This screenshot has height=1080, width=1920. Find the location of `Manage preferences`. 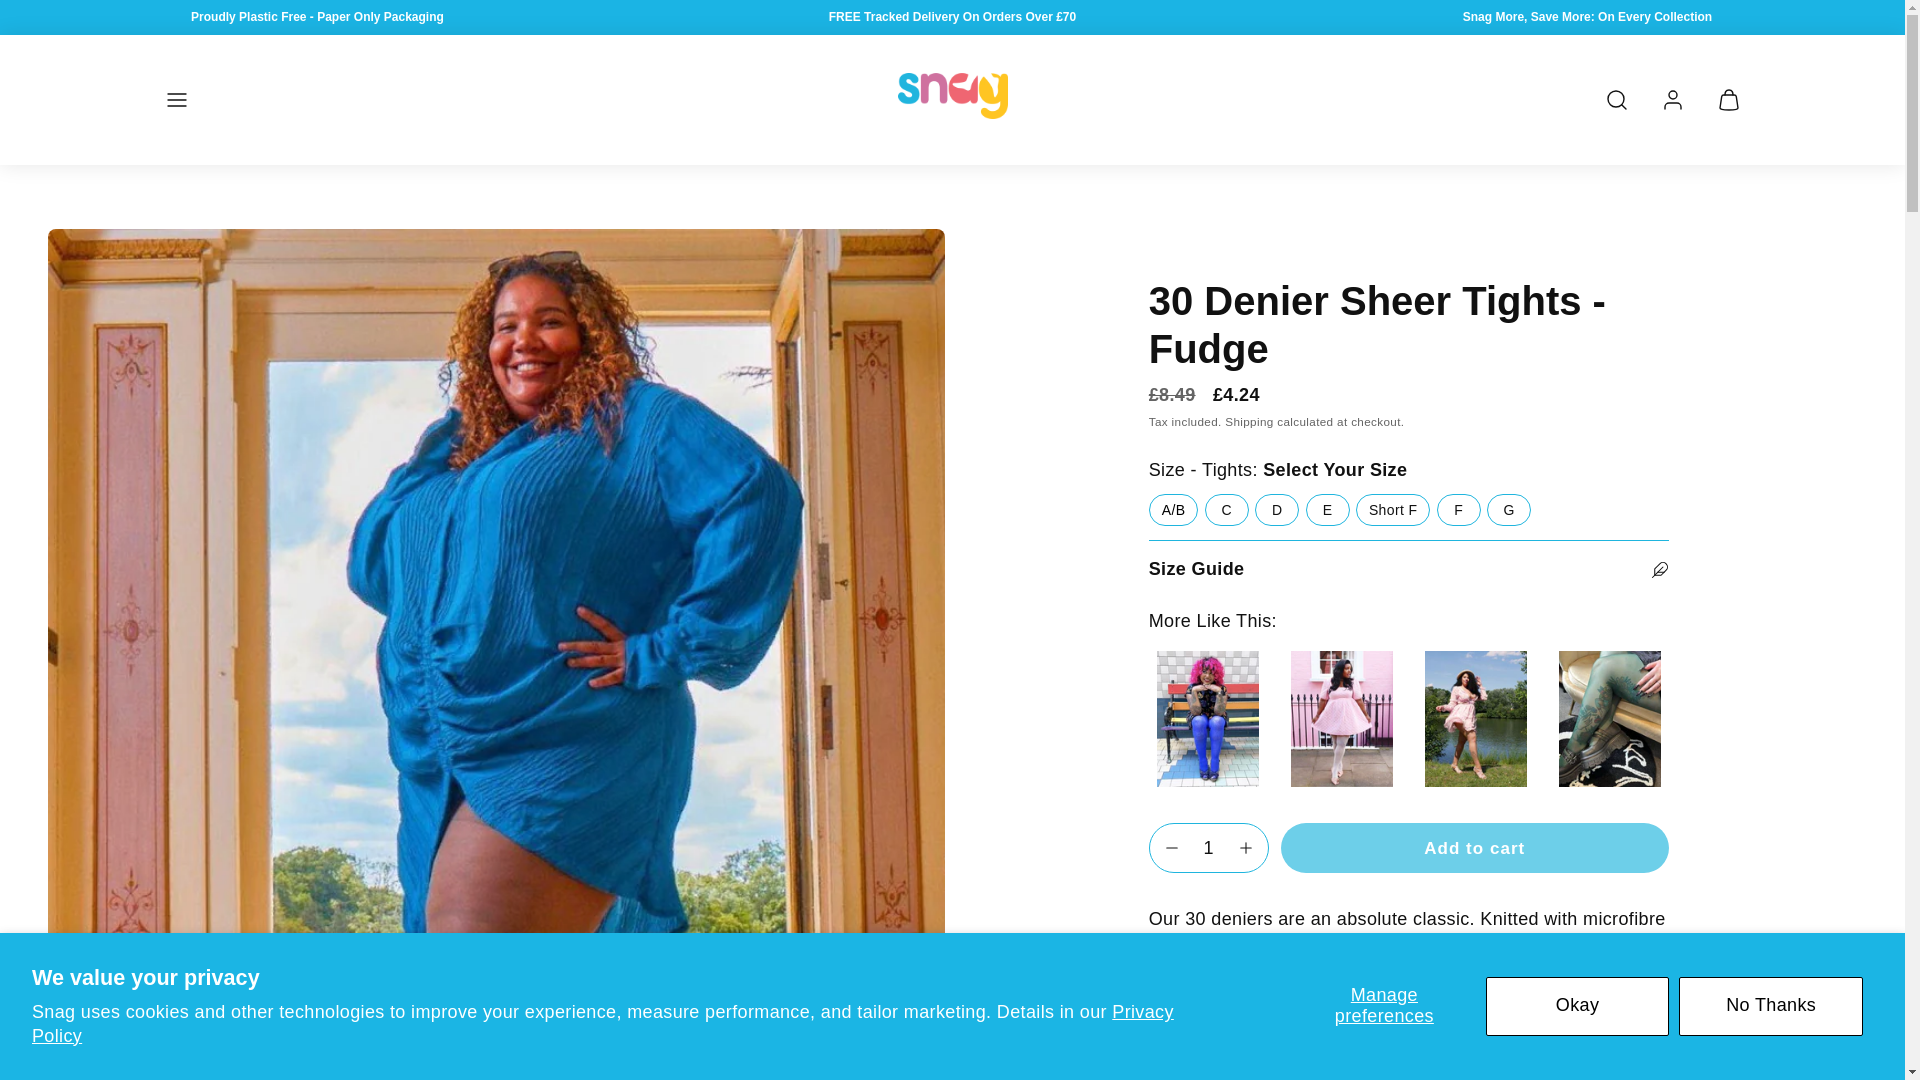

Manage preferences is located at coordinates (1384, 1006).